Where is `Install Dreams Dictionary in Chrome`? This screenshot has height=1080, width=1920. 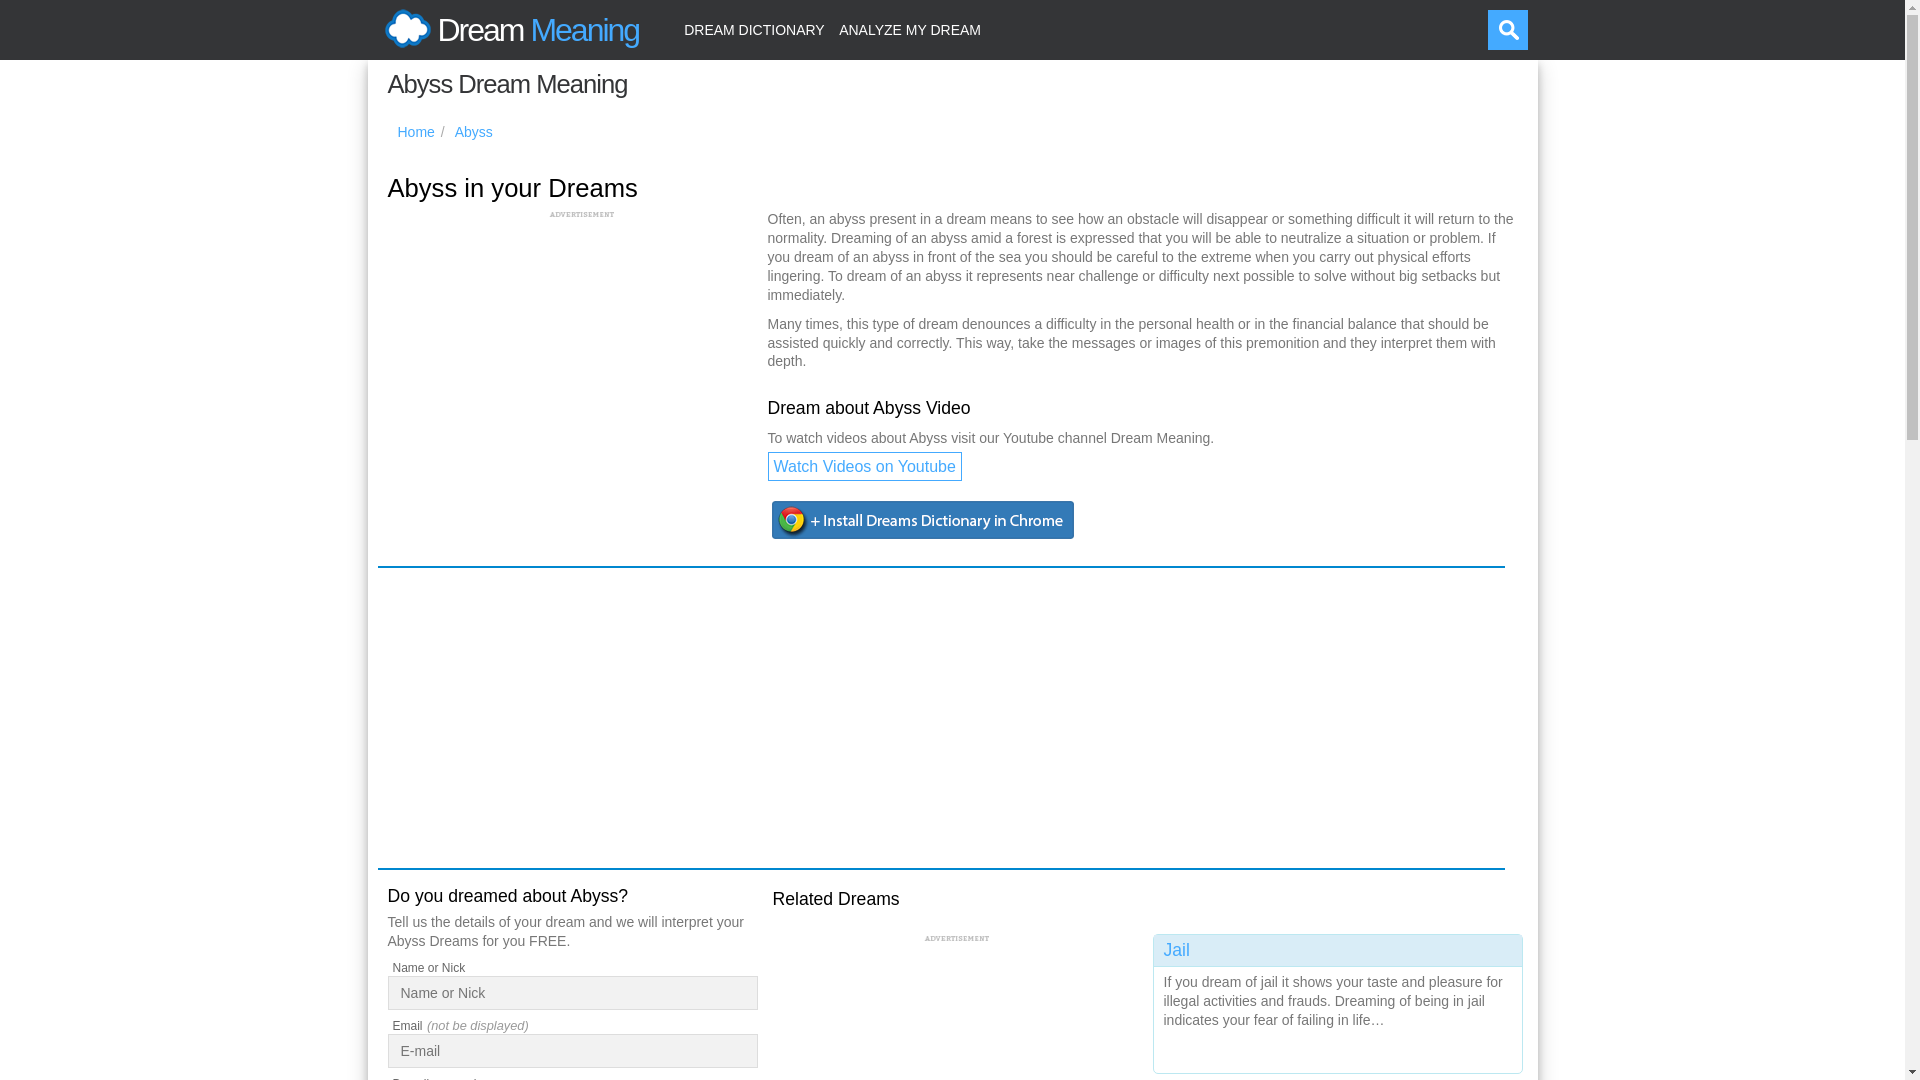 Install Dreams Dictionary in Chrome is located at coordinates (924, 520).